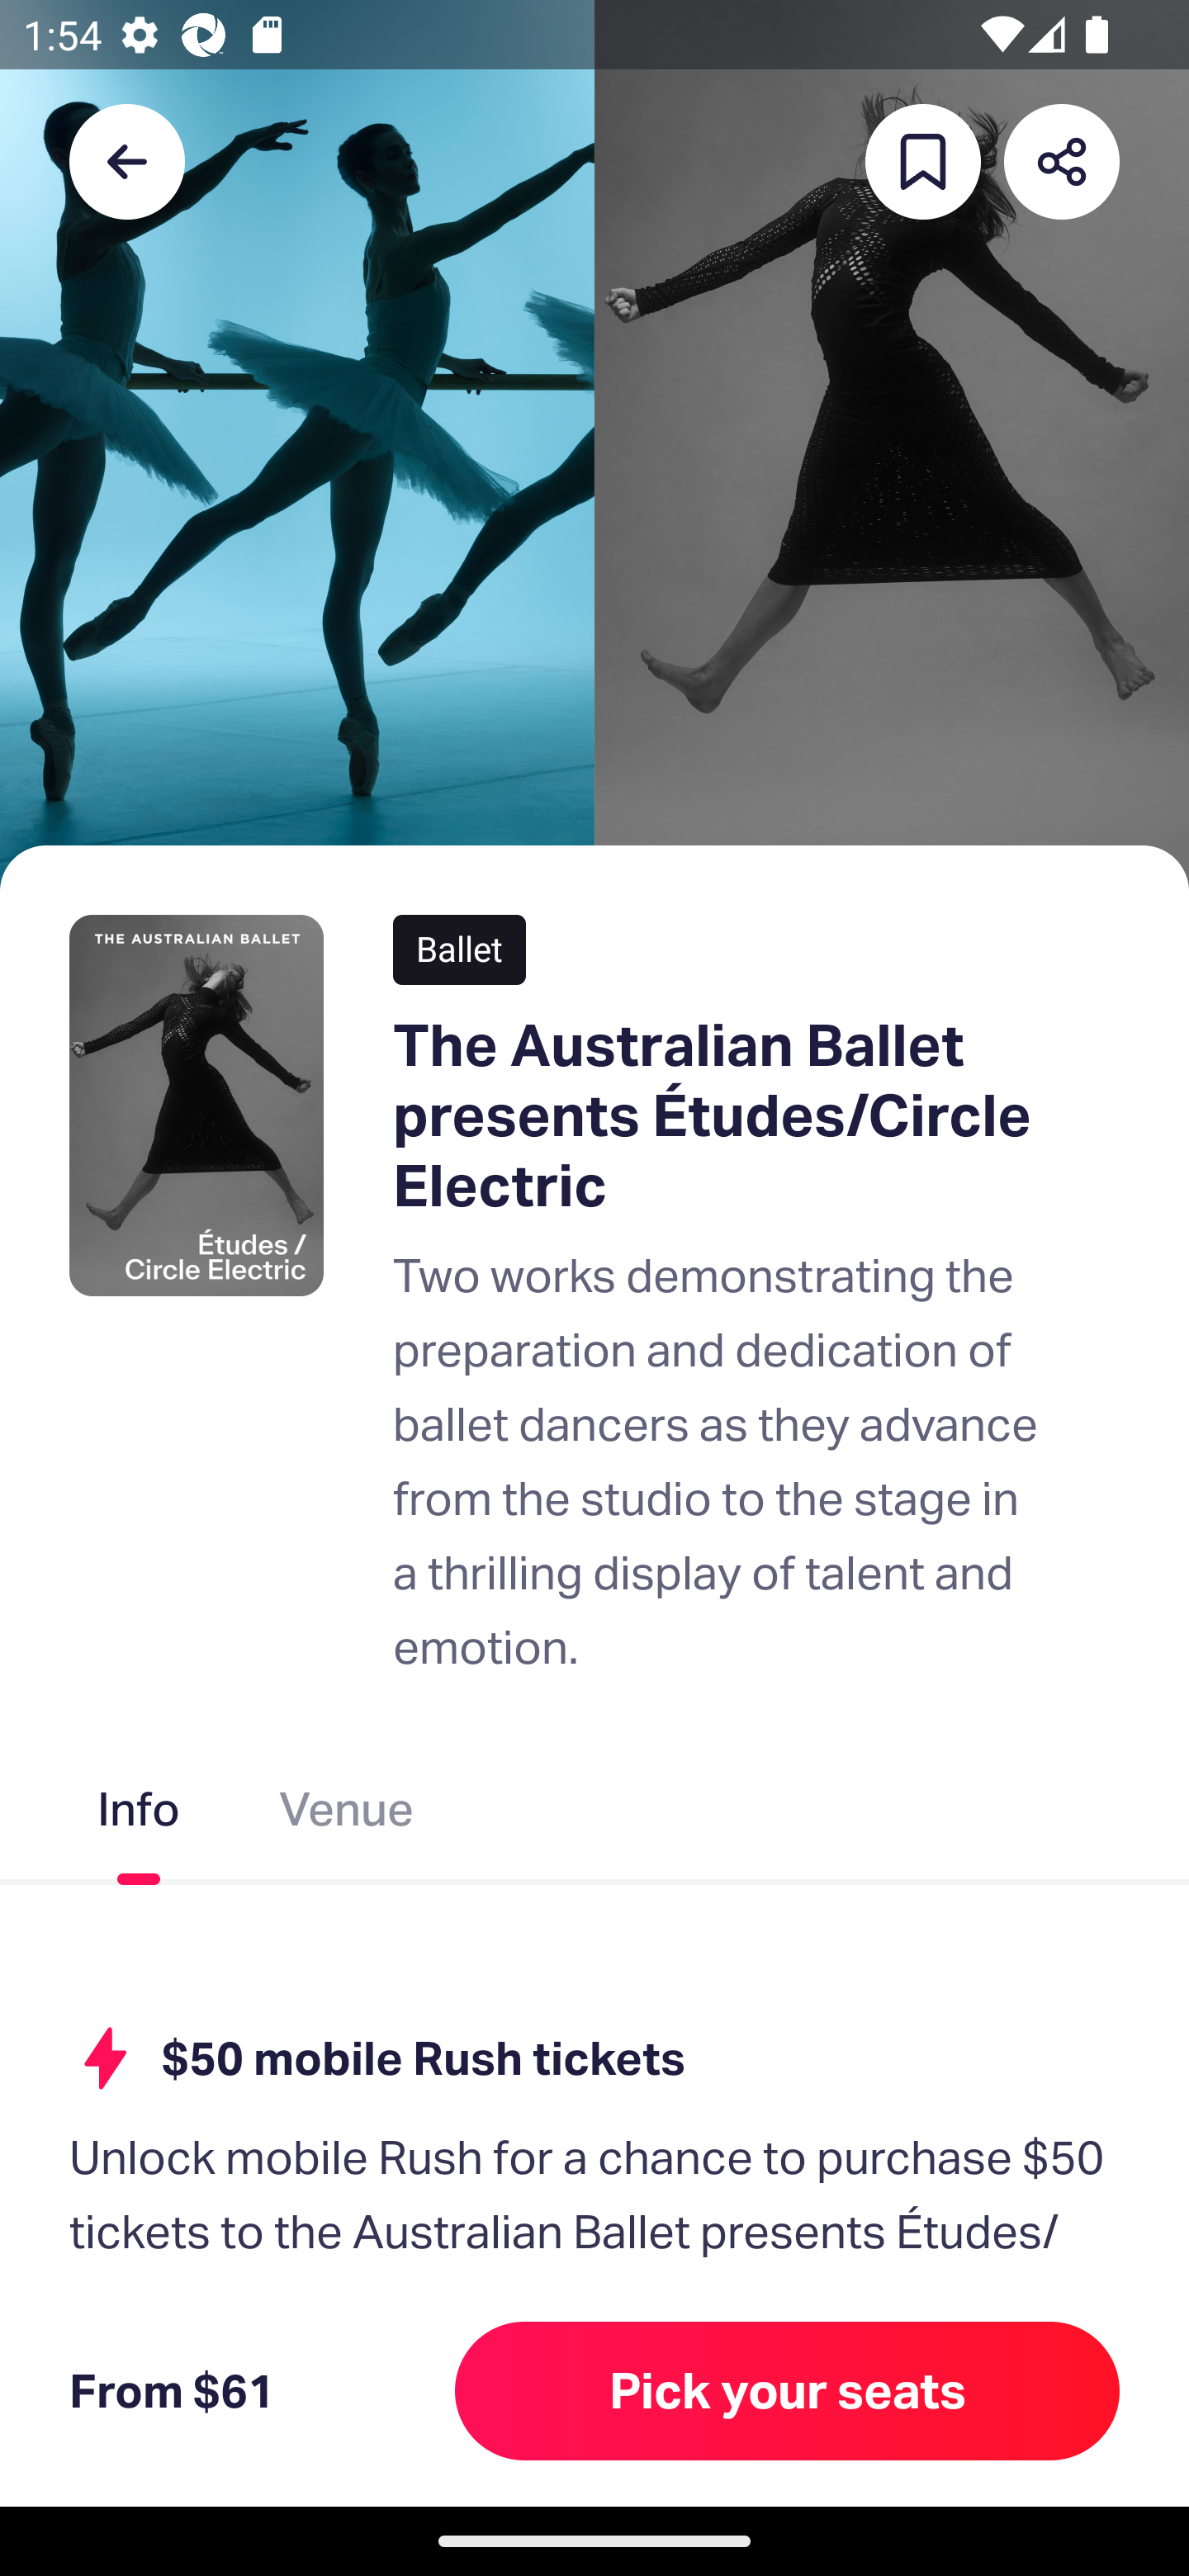 The height and width of the screenshot is (2576, 1189). I want to click on Pick your seats, so click(788, 2390).